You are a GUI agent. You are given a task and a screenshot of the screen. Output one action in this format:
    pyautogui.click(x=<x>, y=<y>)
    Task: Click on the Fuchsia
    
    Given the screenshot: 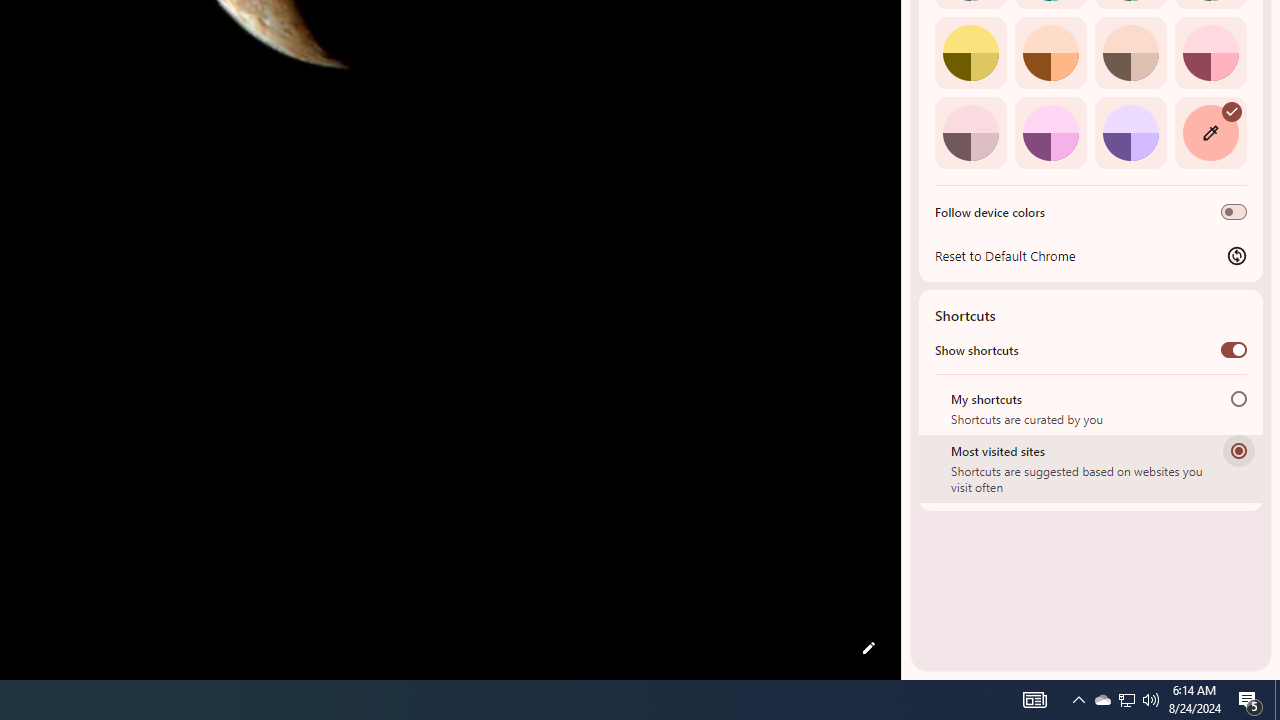 What is the action you would take?
    pyautogui.click(x=1050, y=132)
    